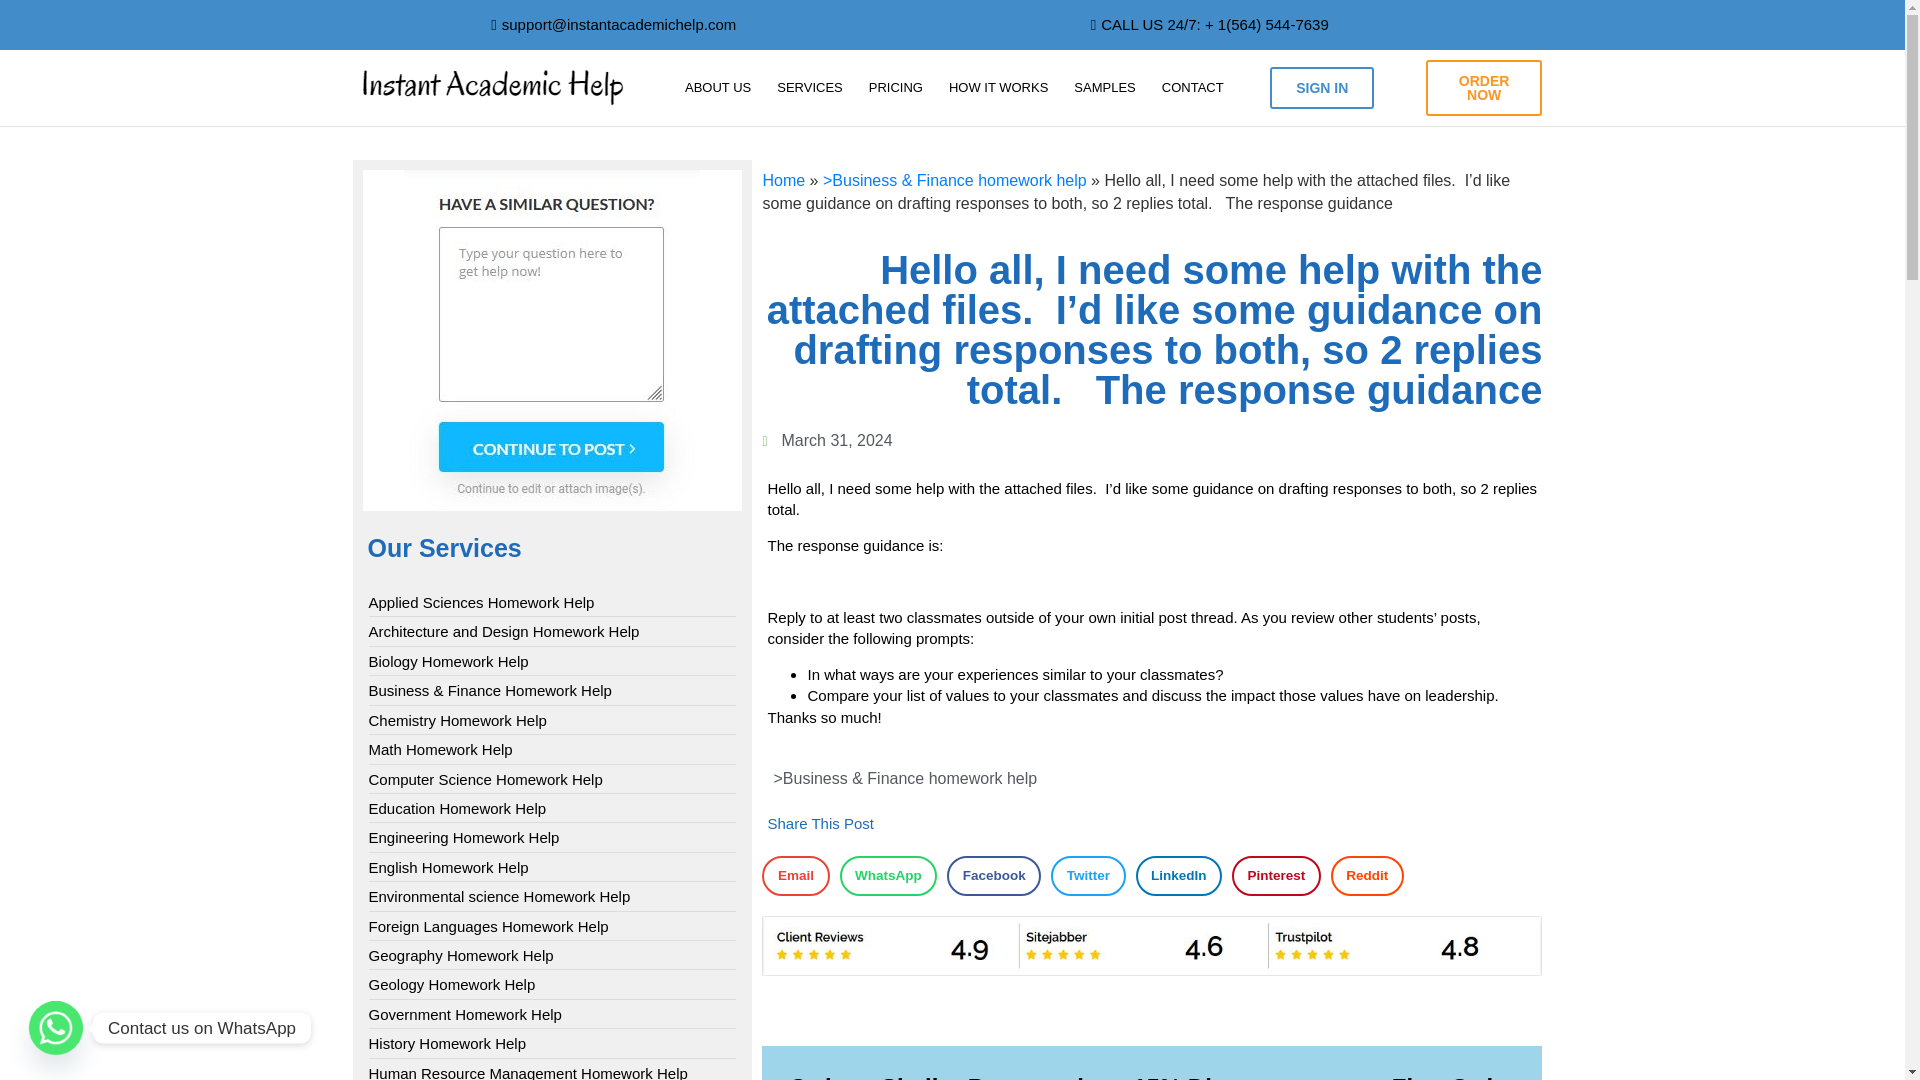 The width and height of the screenshot is (1920, 1080). I want to click on Geography Homework Help, so click(460, 955).